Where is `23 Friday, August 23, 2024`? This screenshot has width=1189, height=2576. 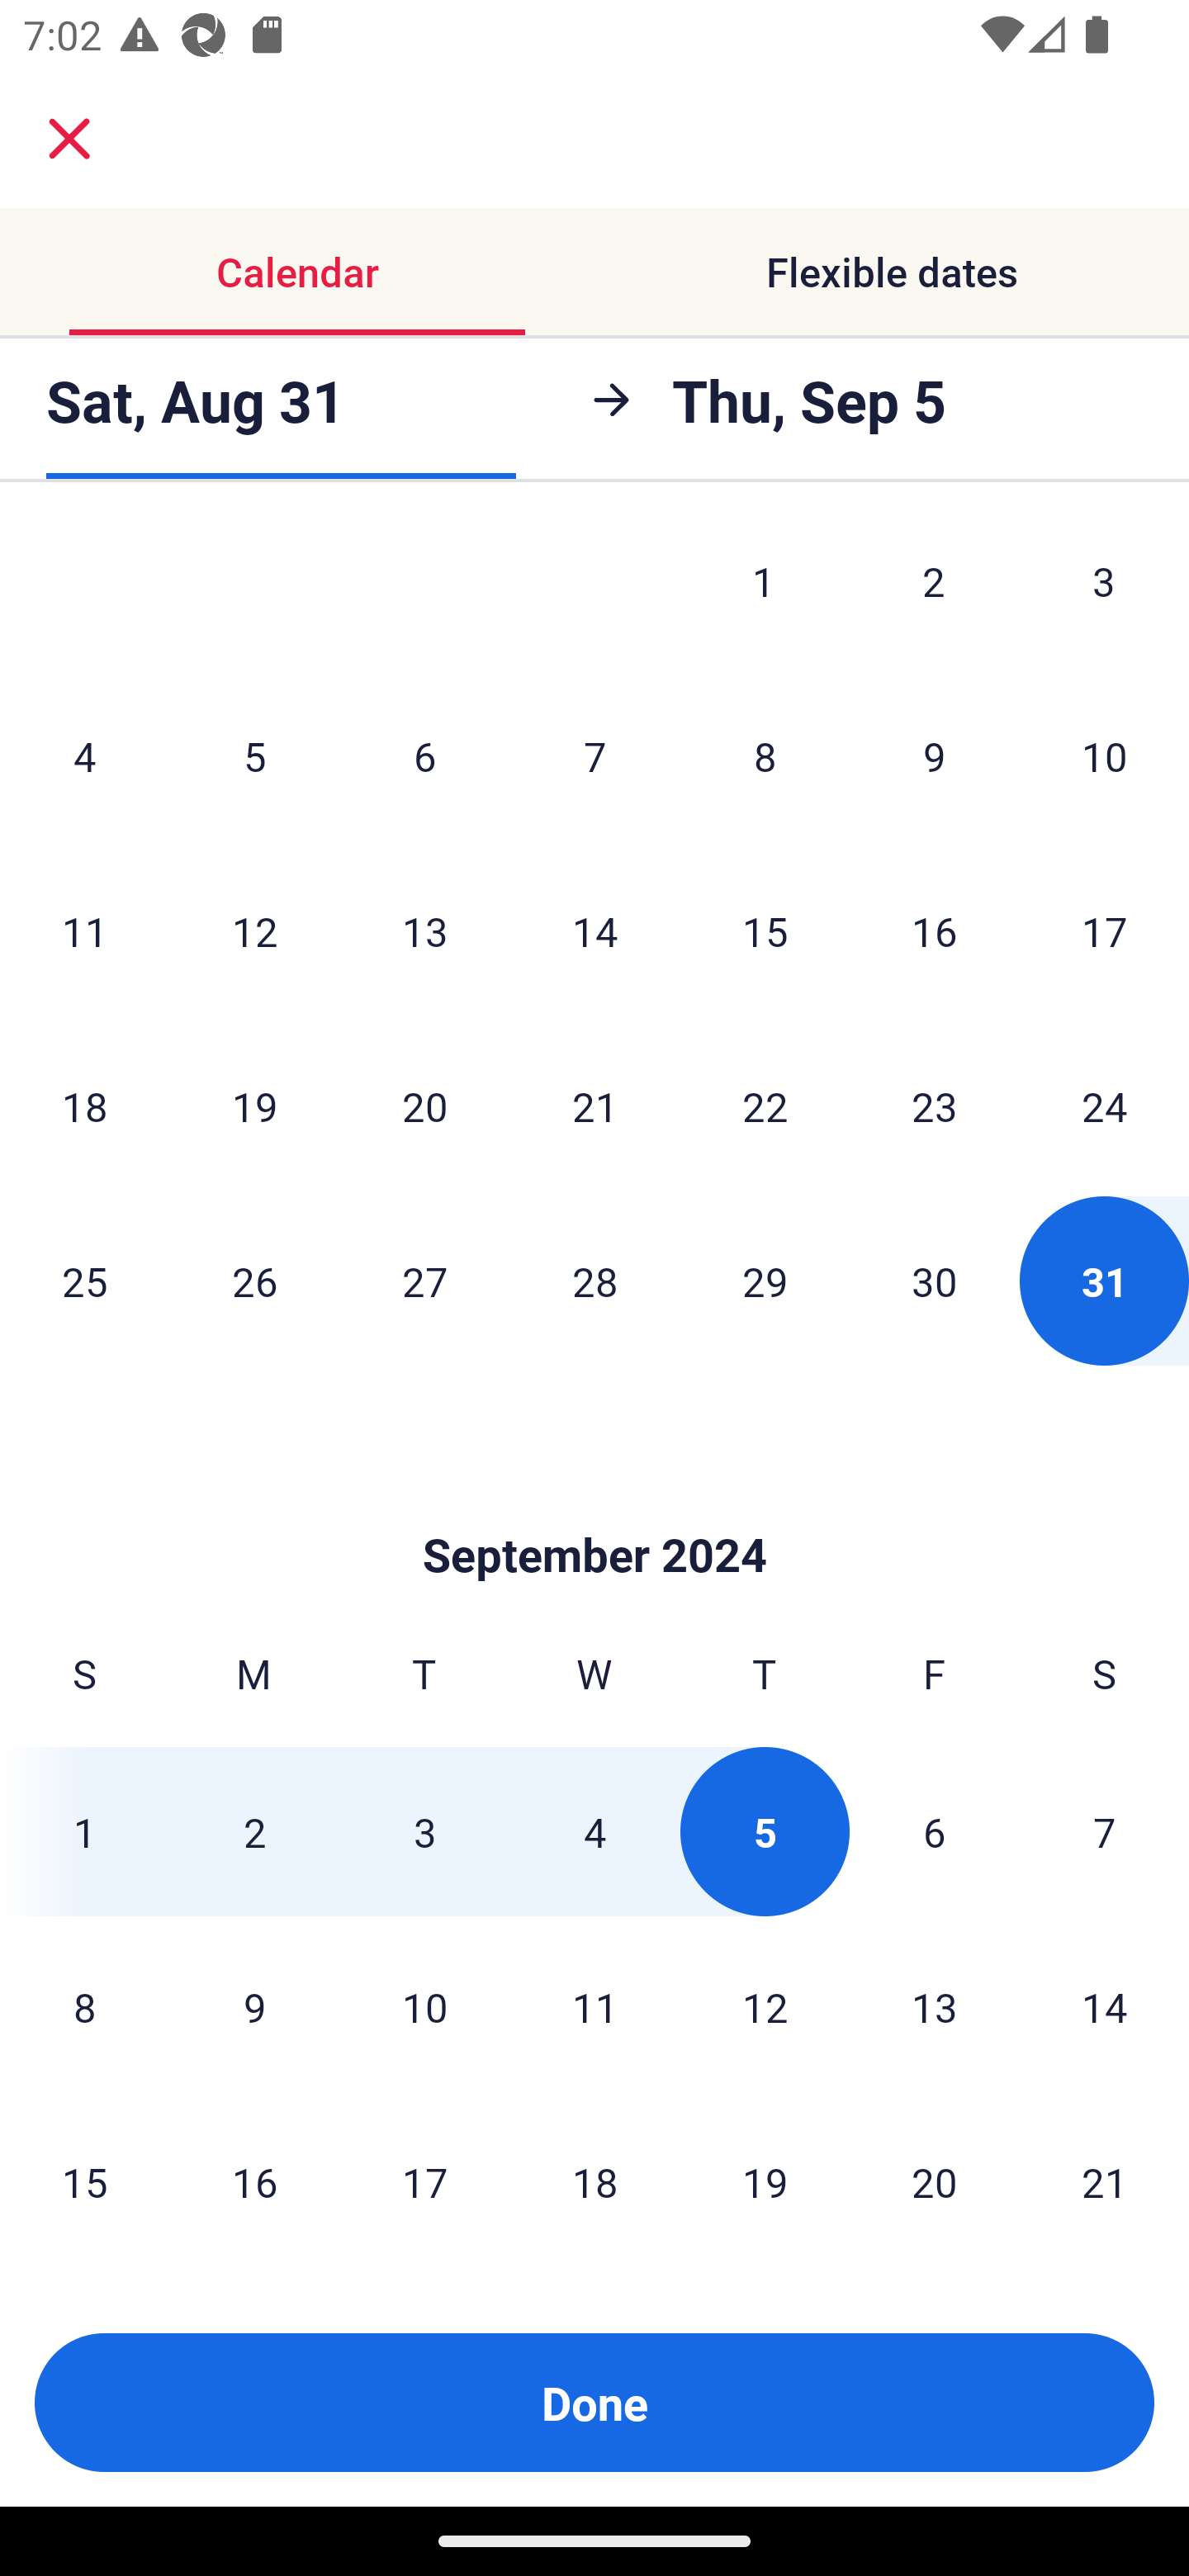 23 Friday, August 23, 2024 is located at coordinates (935, 1105).